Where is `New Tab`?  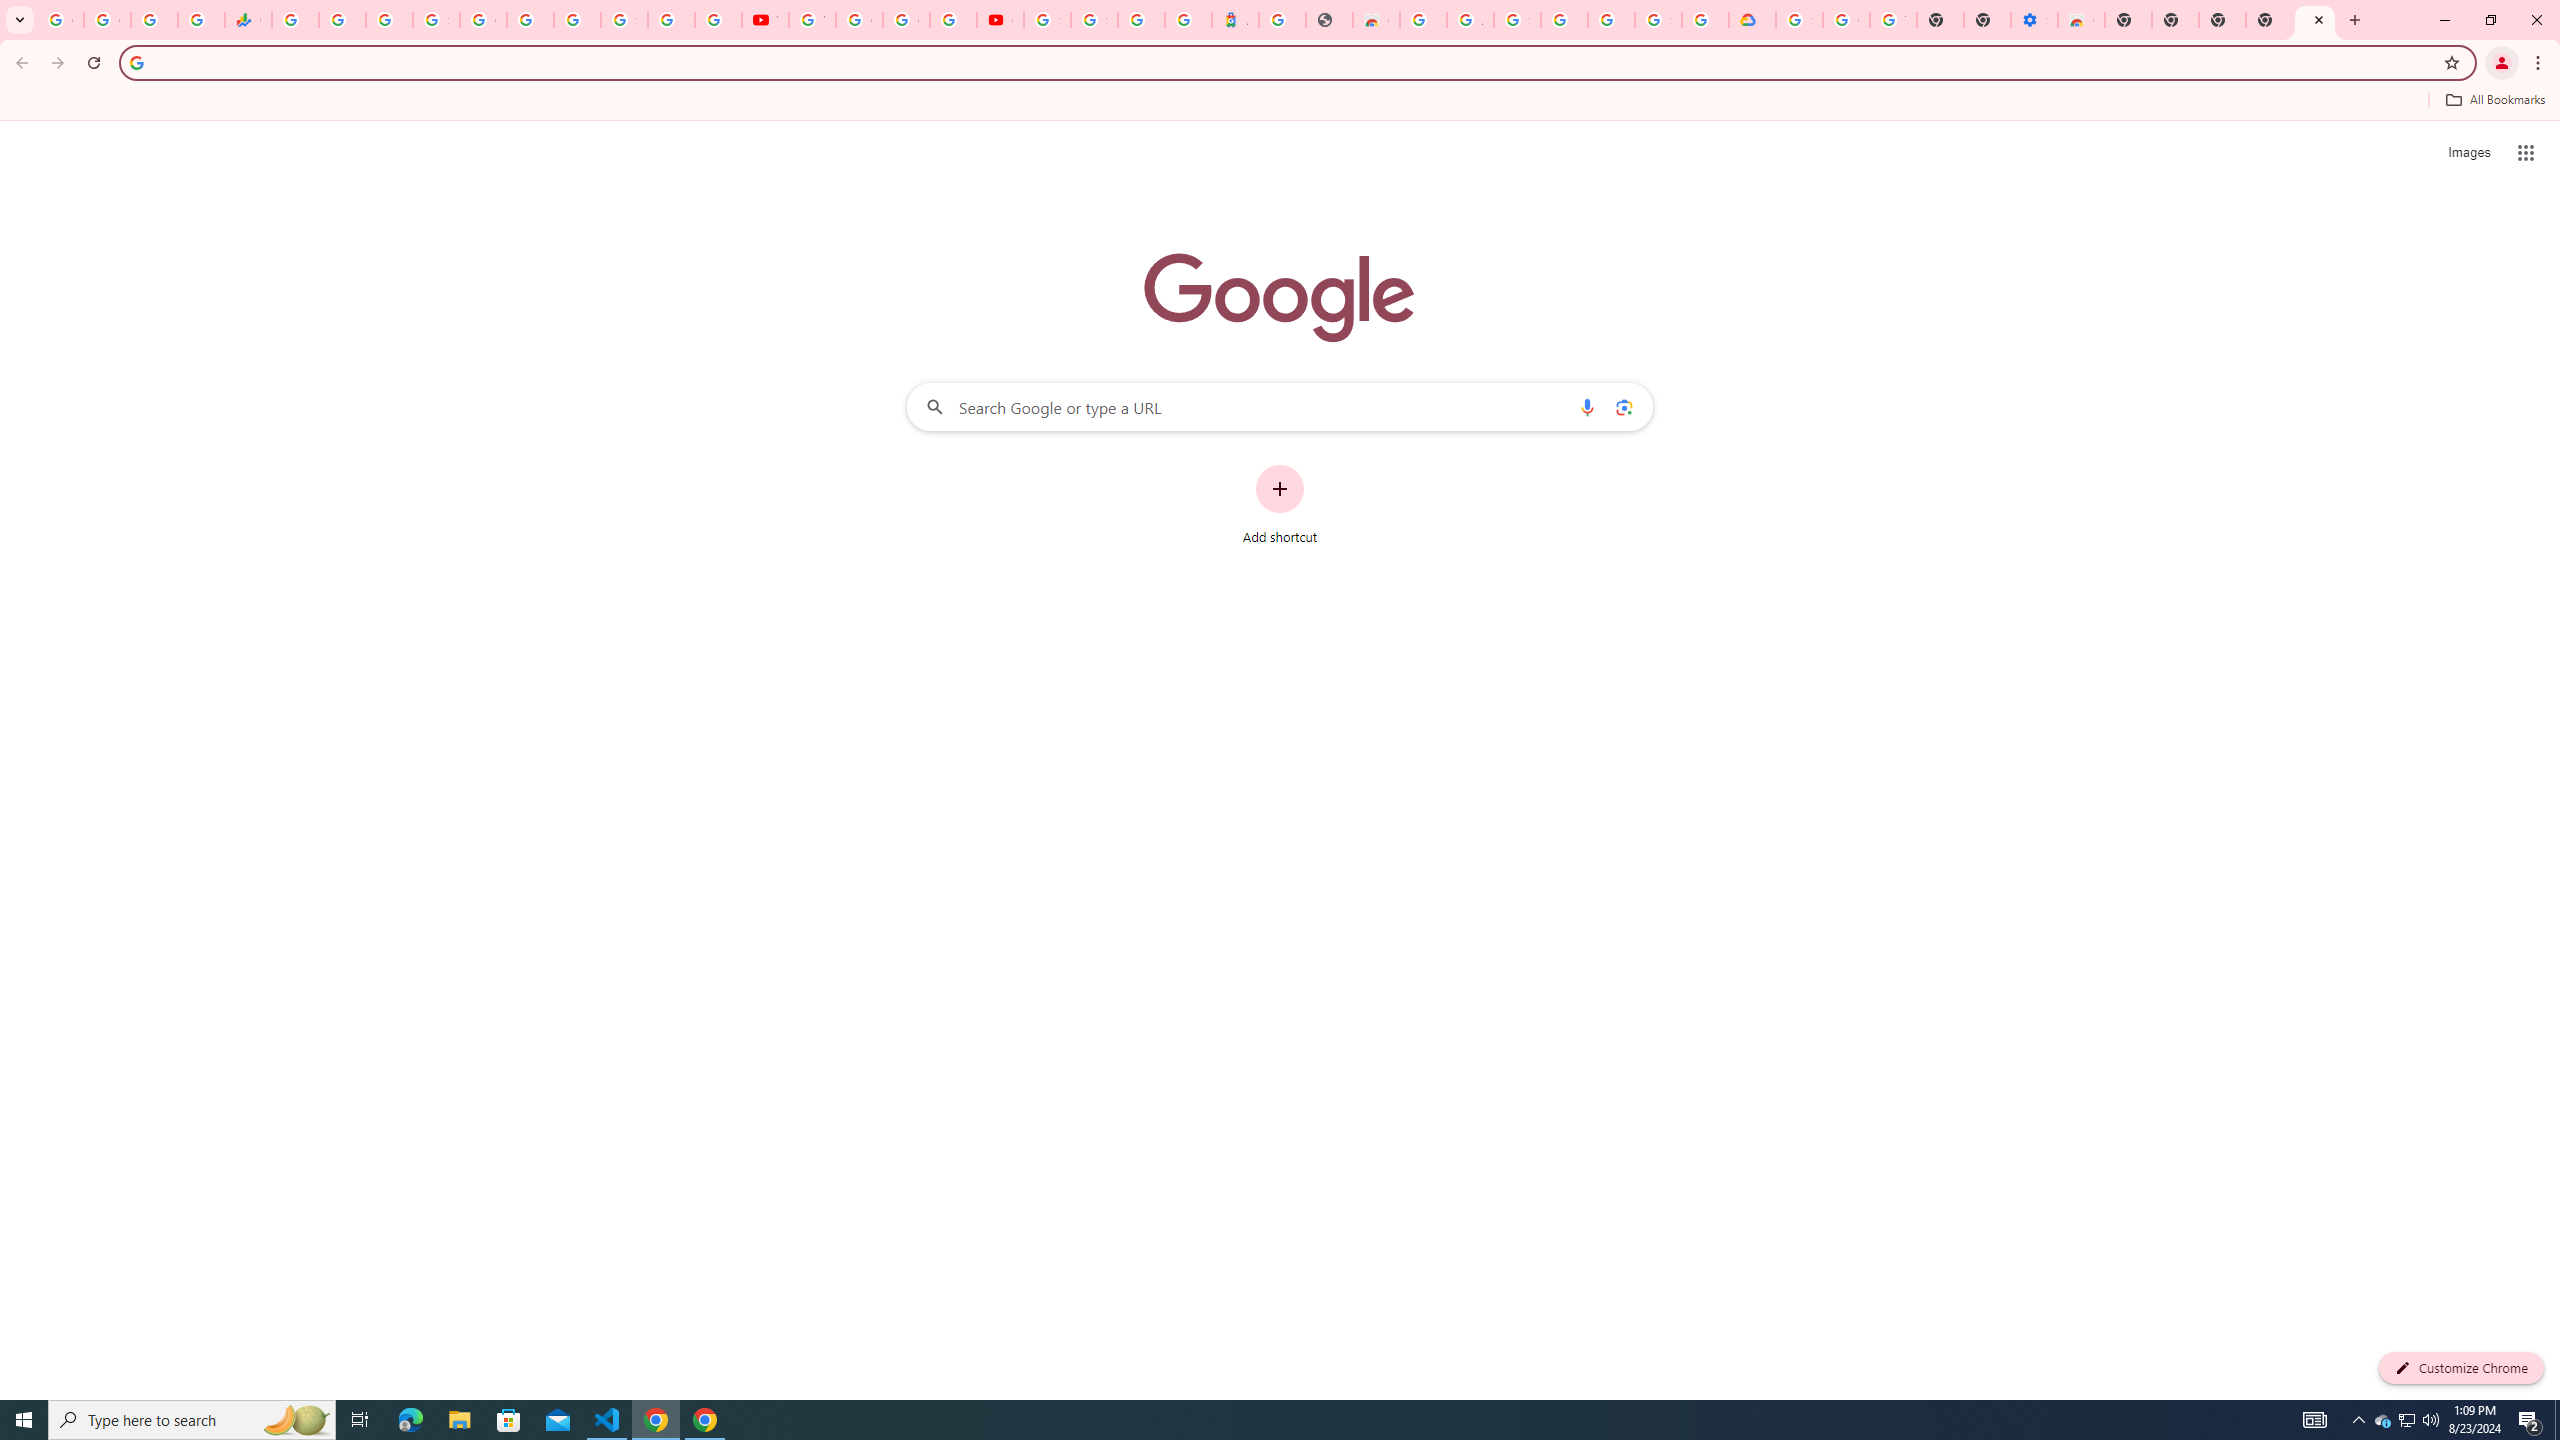 New Tab is located at coordinates (2128, 20).